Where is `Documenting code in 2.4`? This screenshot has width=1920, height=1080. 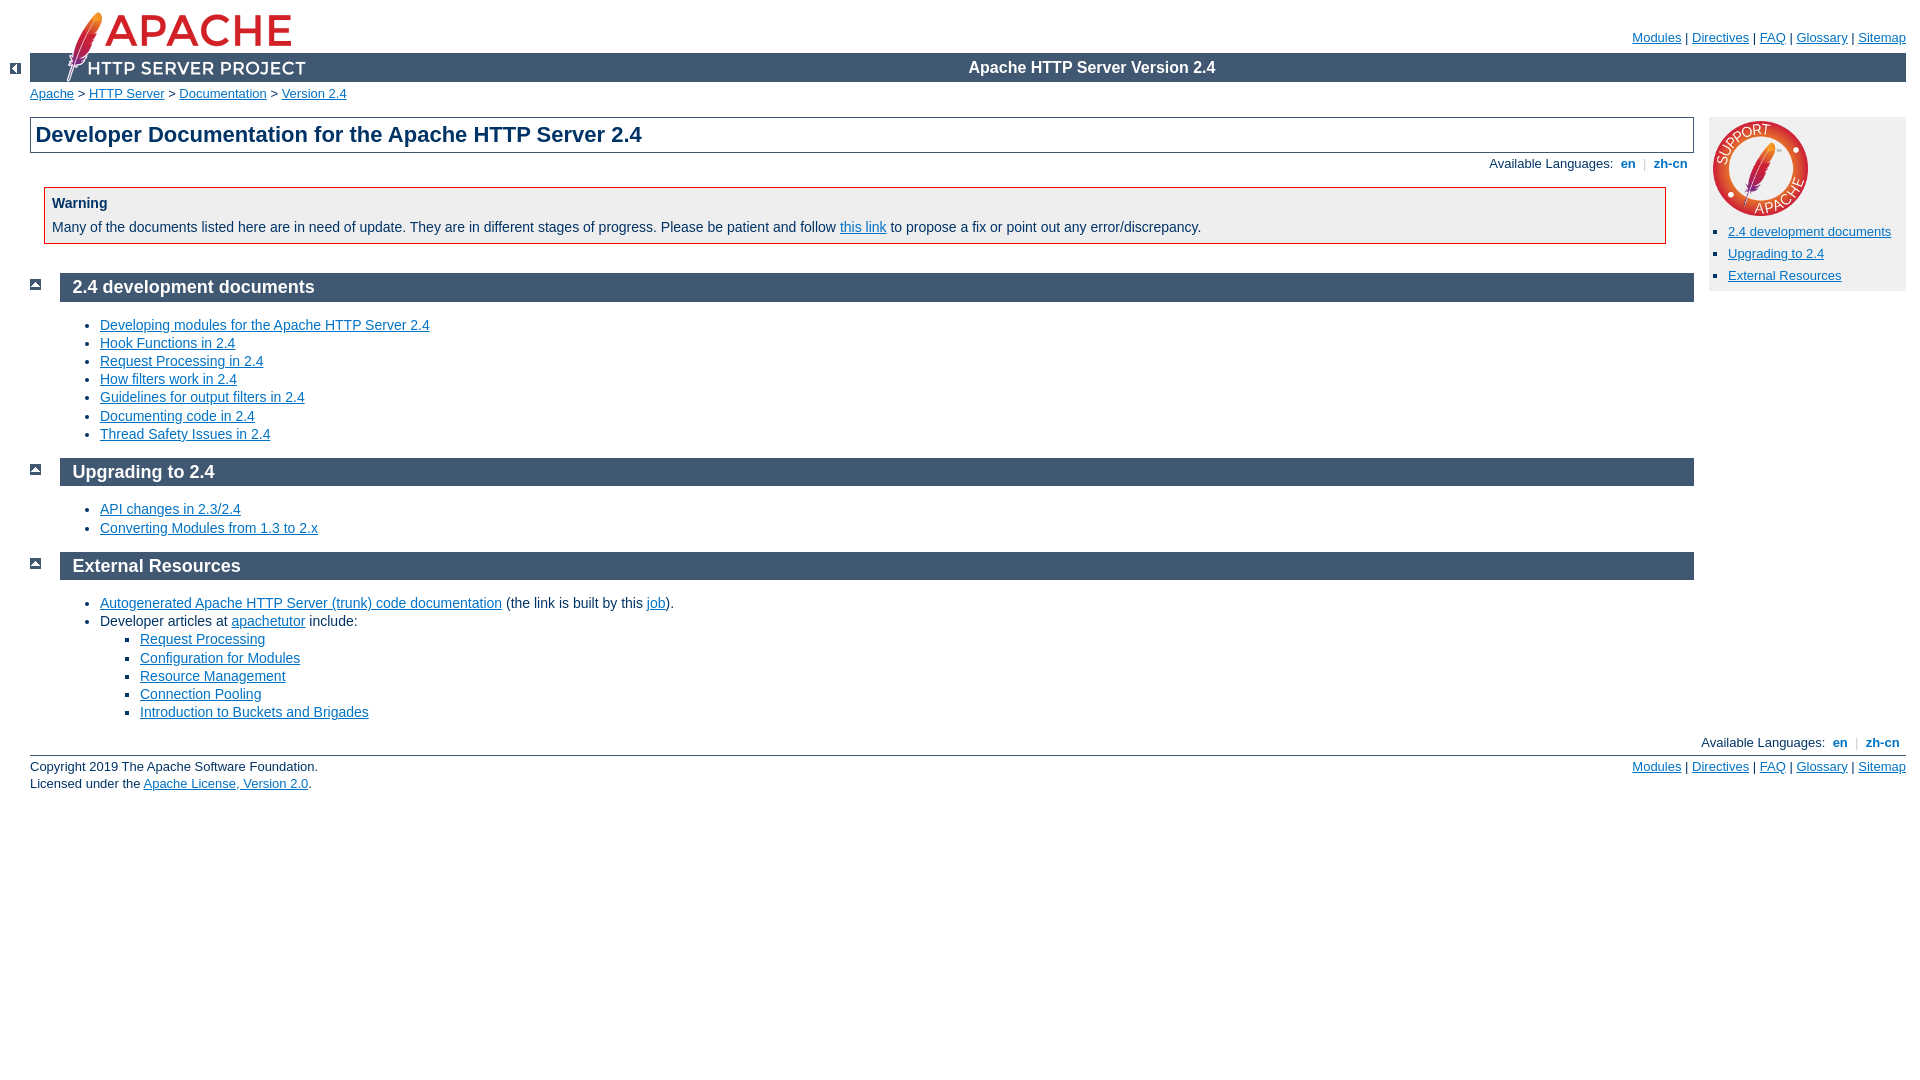
Documenting code in 2.4 is located at coordinates (178, 416).